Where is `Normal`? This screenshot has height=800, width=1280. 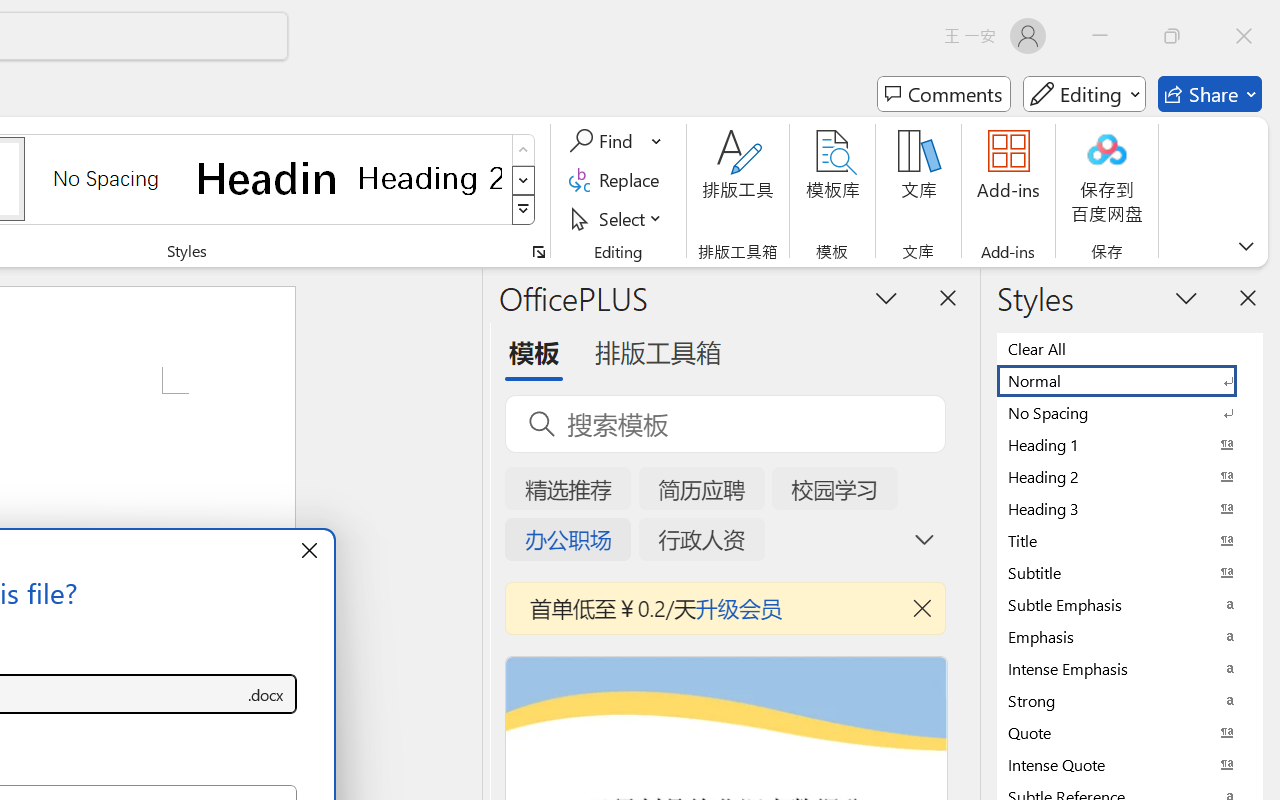
Normal is located at coordinates (1130, 380).